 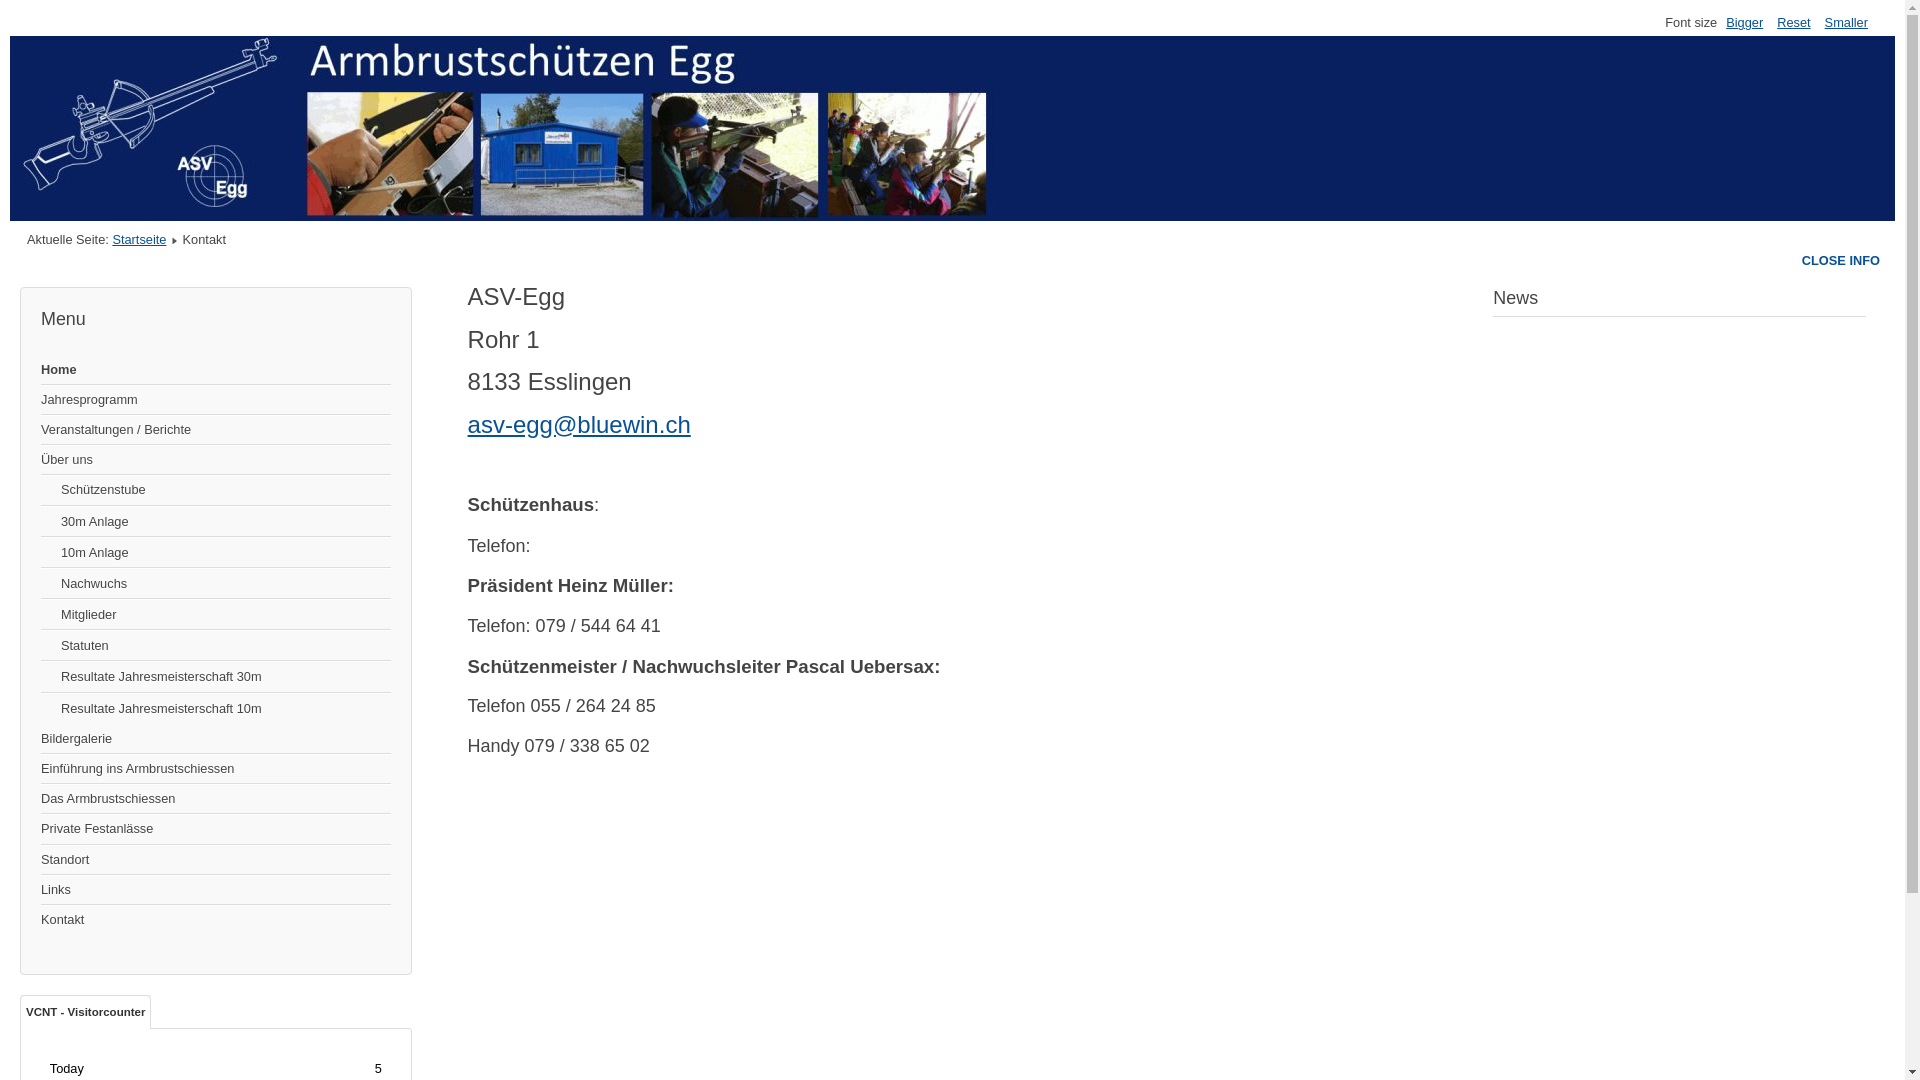 What do you see at coordinates (216, 677) in the screenshot?
I see `Resultate Jahresmeisterschaft 30m` at bounding box center [216, 677].